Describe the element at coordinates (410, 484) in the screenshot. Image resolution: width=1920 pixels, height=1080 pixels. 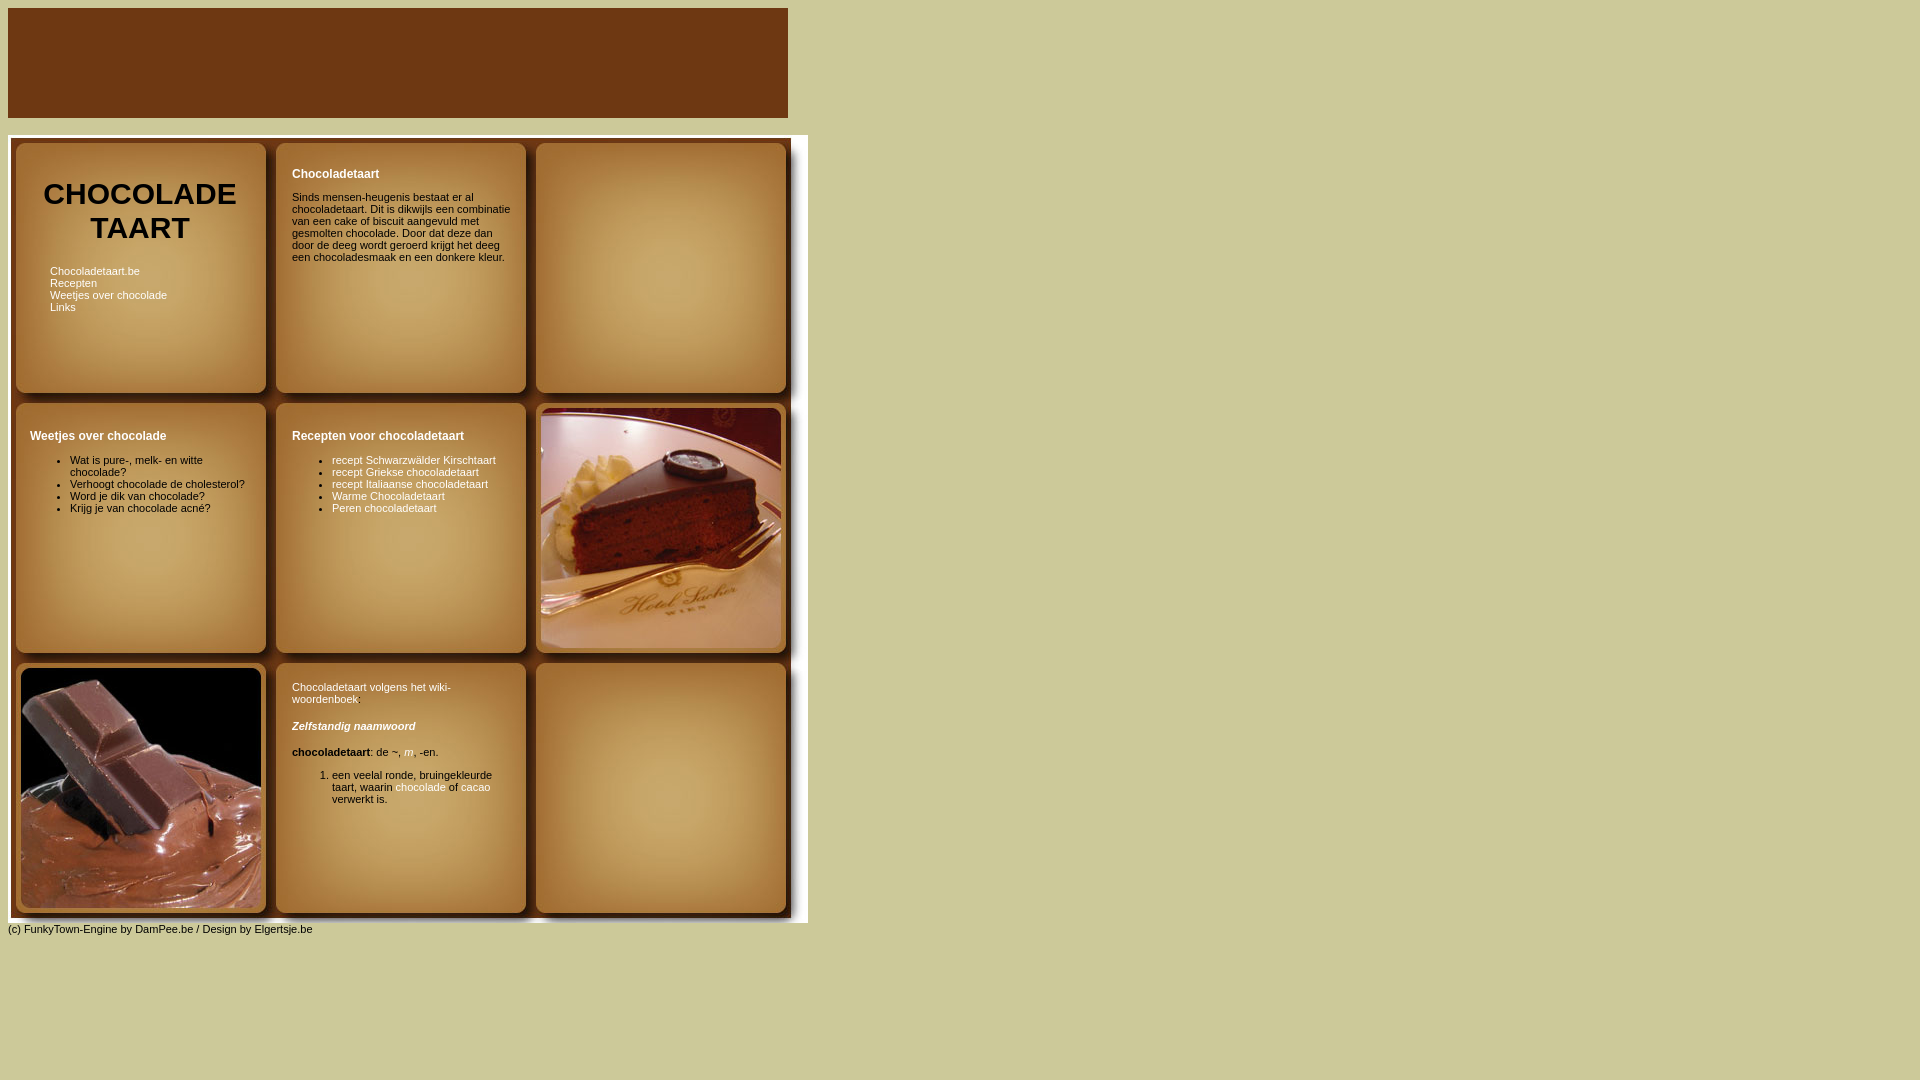
I see `recept Italiaanse chocoladetaart` at that location.